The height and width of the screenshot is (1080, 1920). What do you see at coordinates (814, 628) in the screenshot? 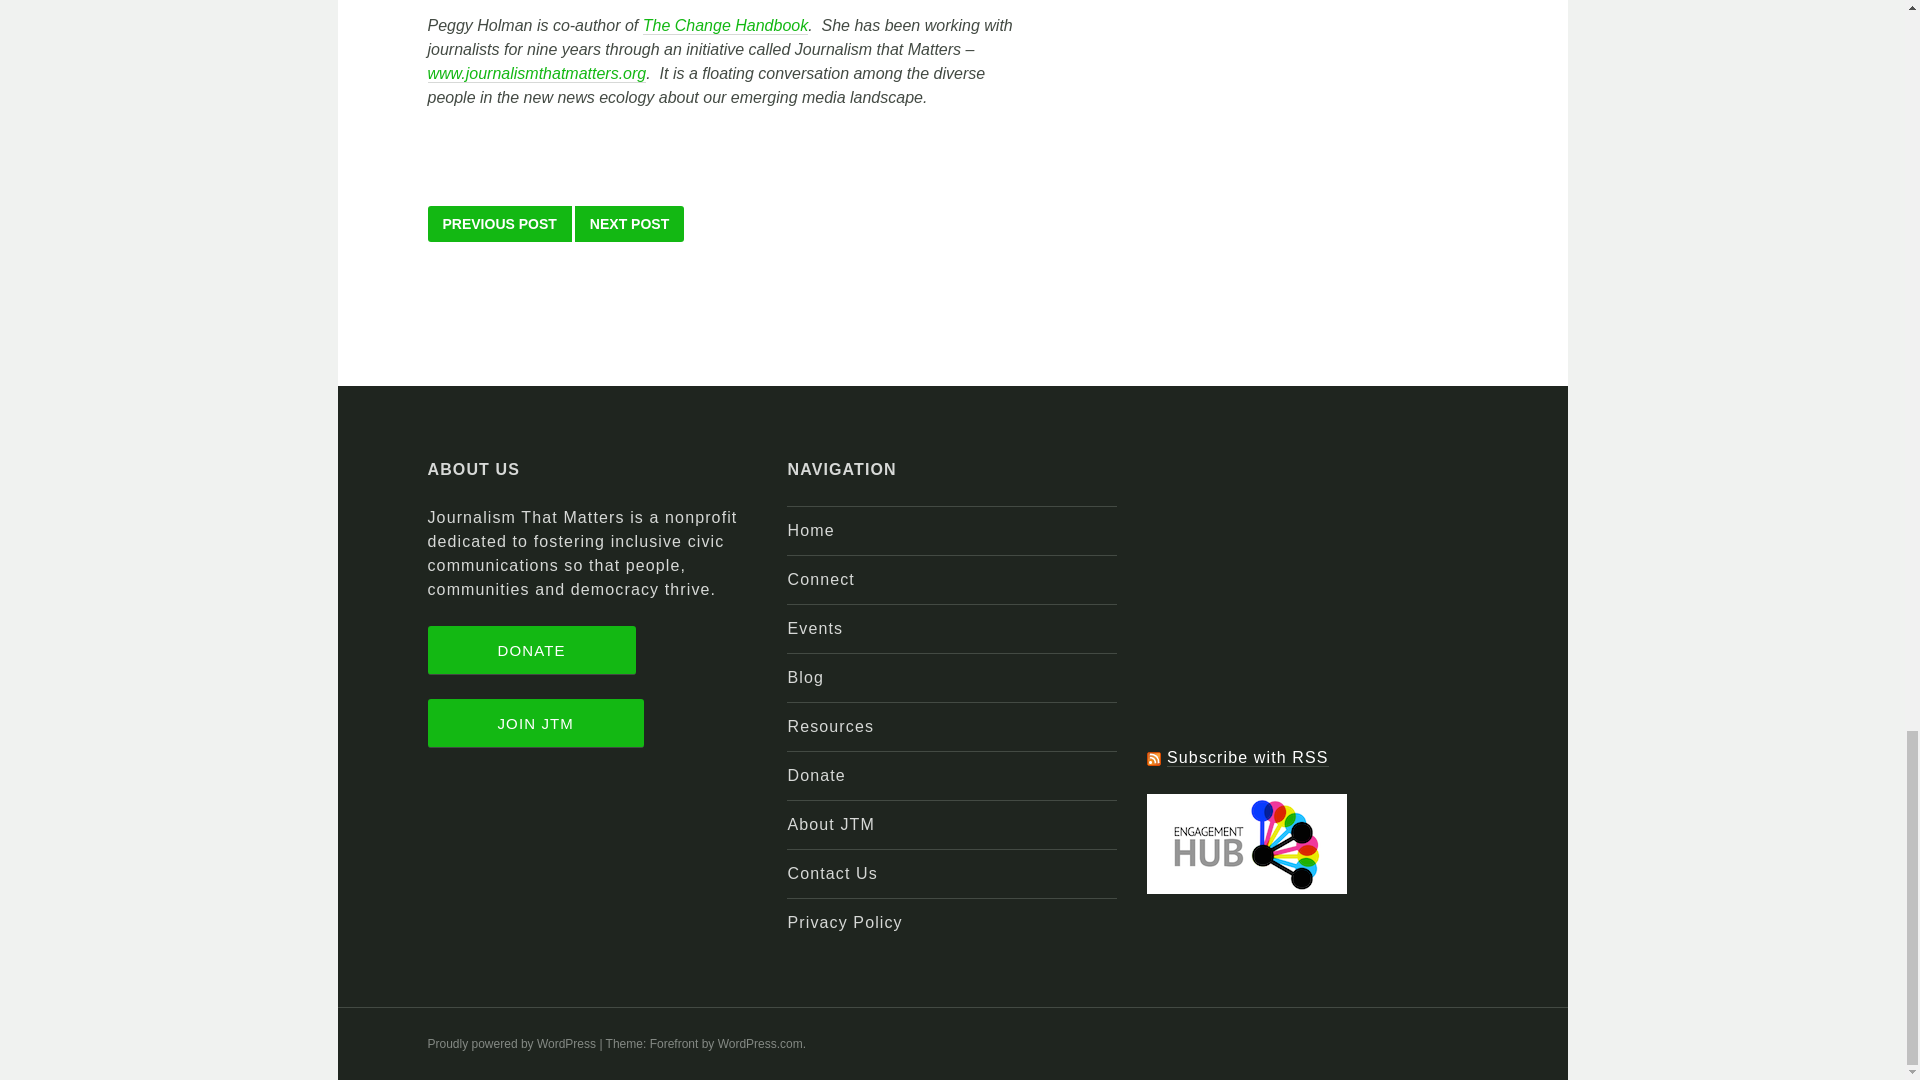
I see `Events` at bounding box center [814, 628].